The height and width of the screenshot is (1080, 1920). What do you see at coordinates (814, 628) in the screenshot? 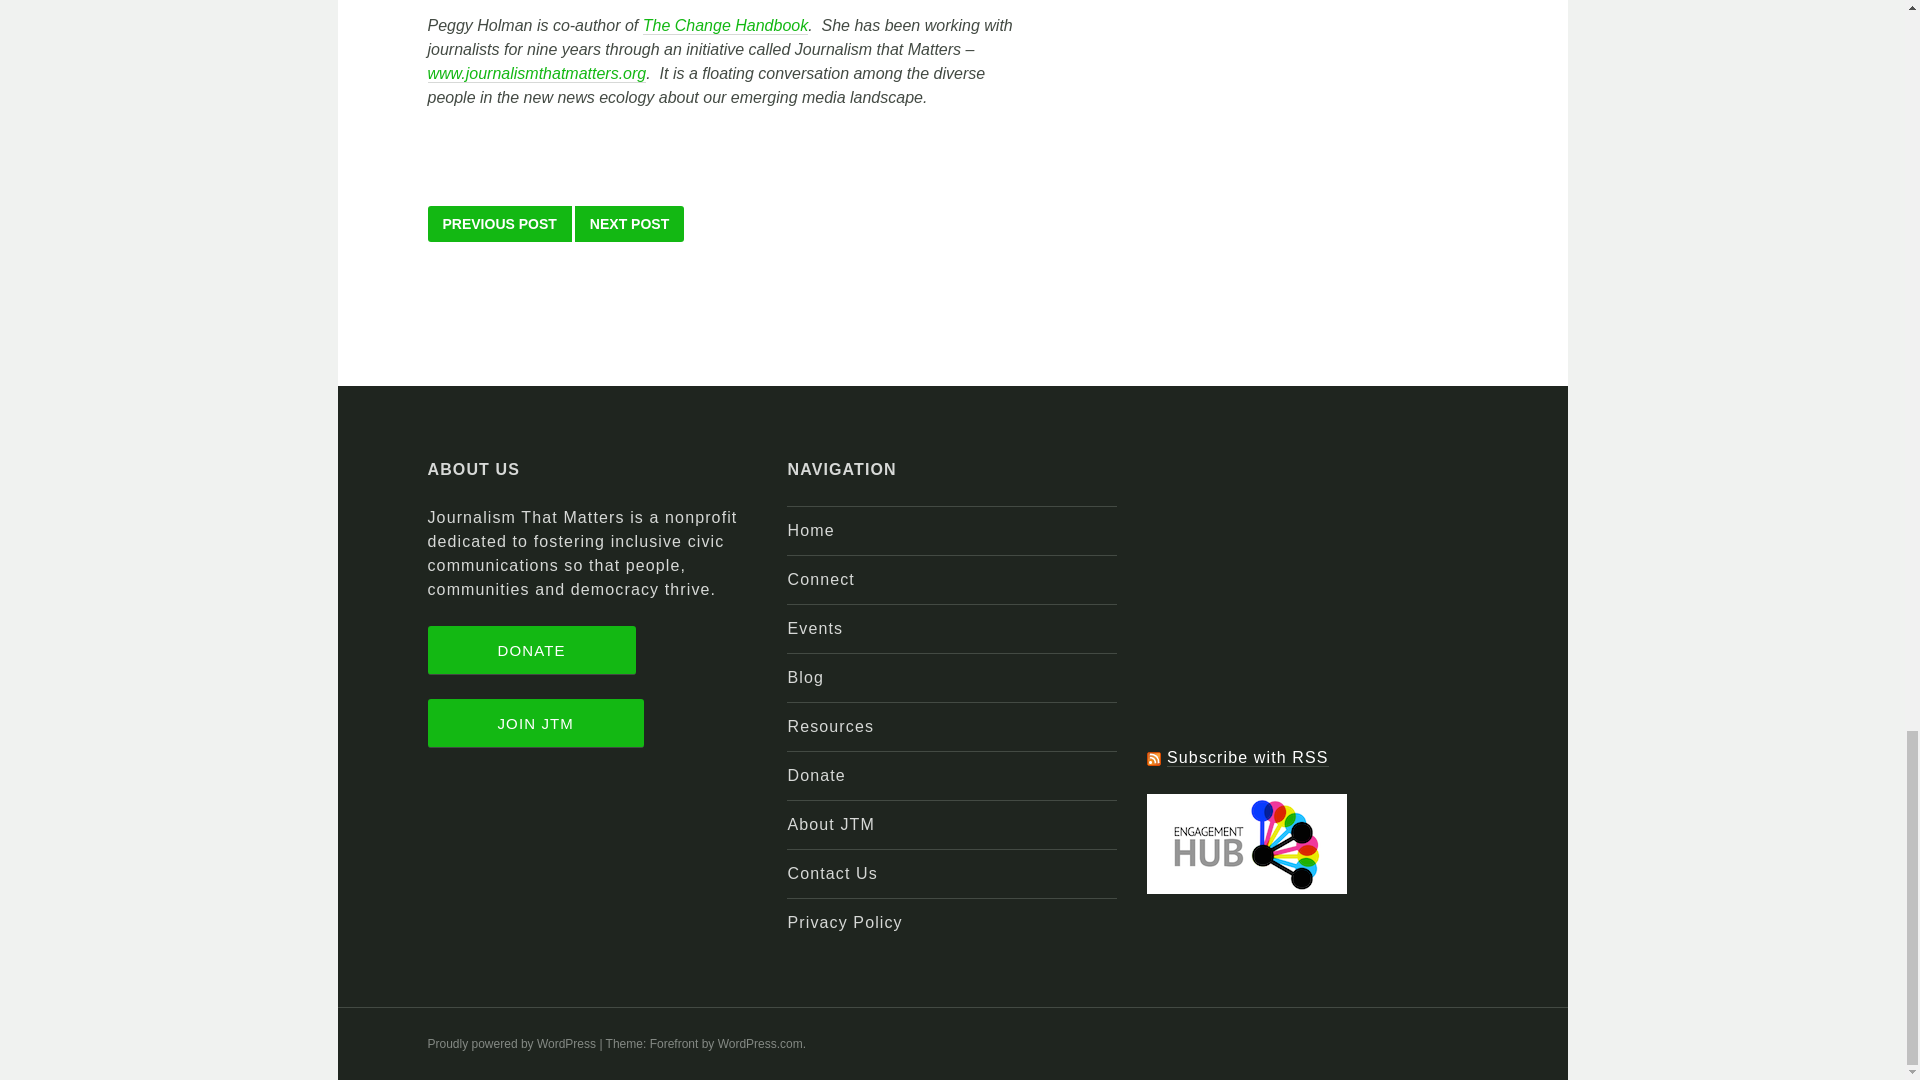
I see `Events` at bounding box center [814, 628].